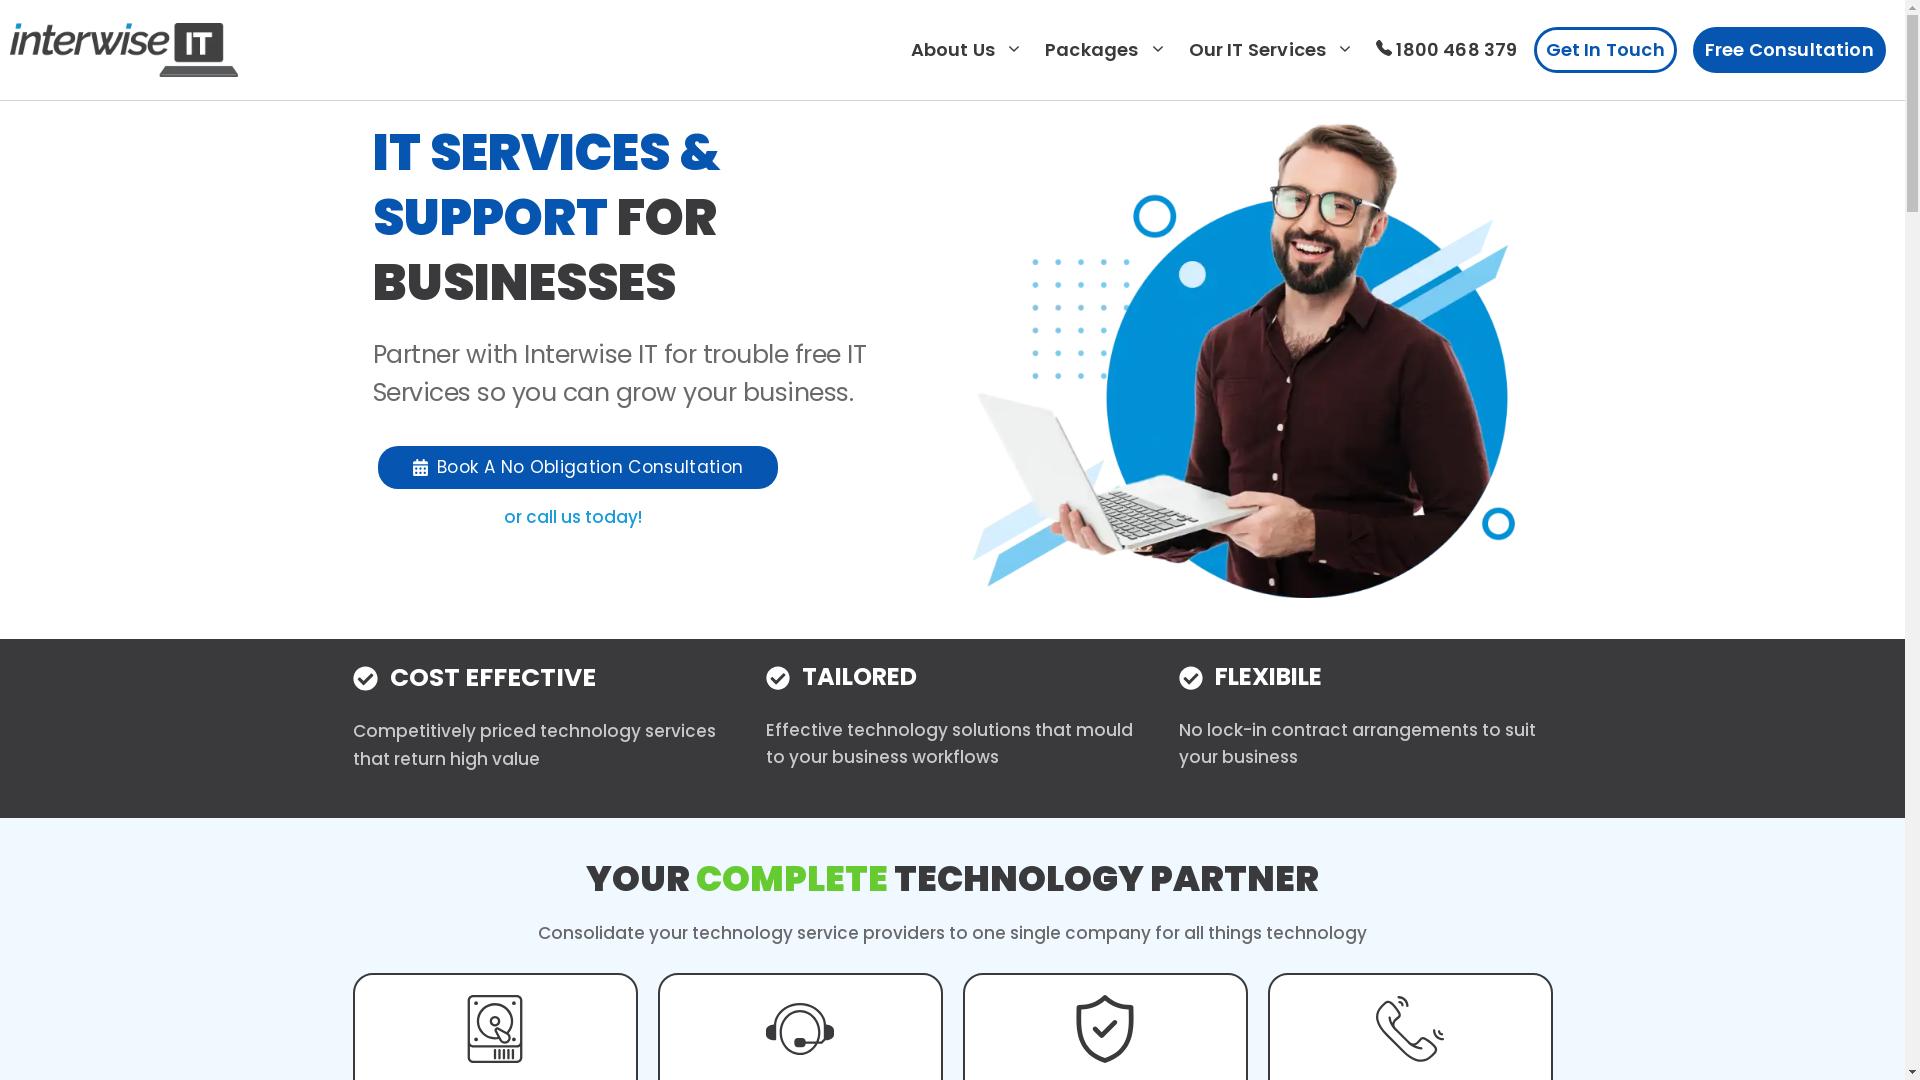  I want to click on About Us, so click(967, 50).